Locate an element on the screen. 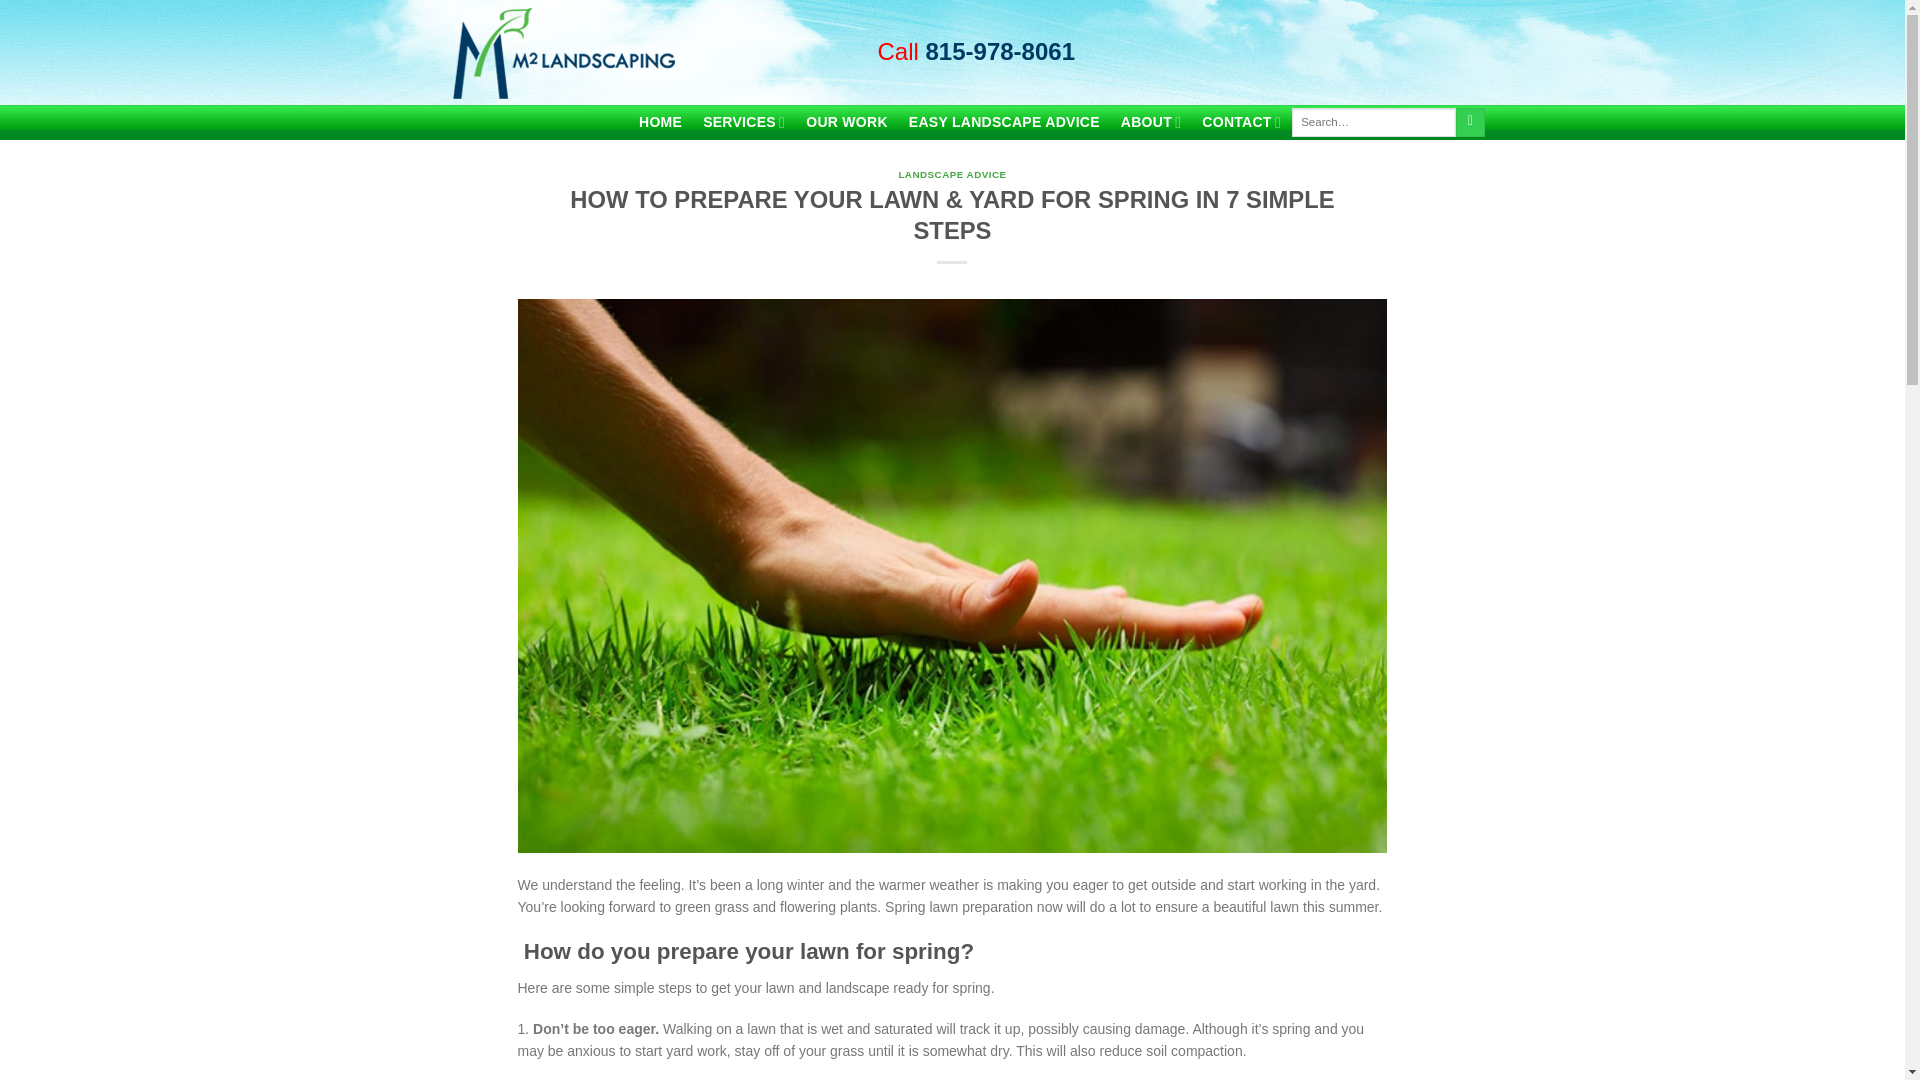 The width and height of the screenshot is (1920, 1080). HOME is located at coordinates (659, 122).